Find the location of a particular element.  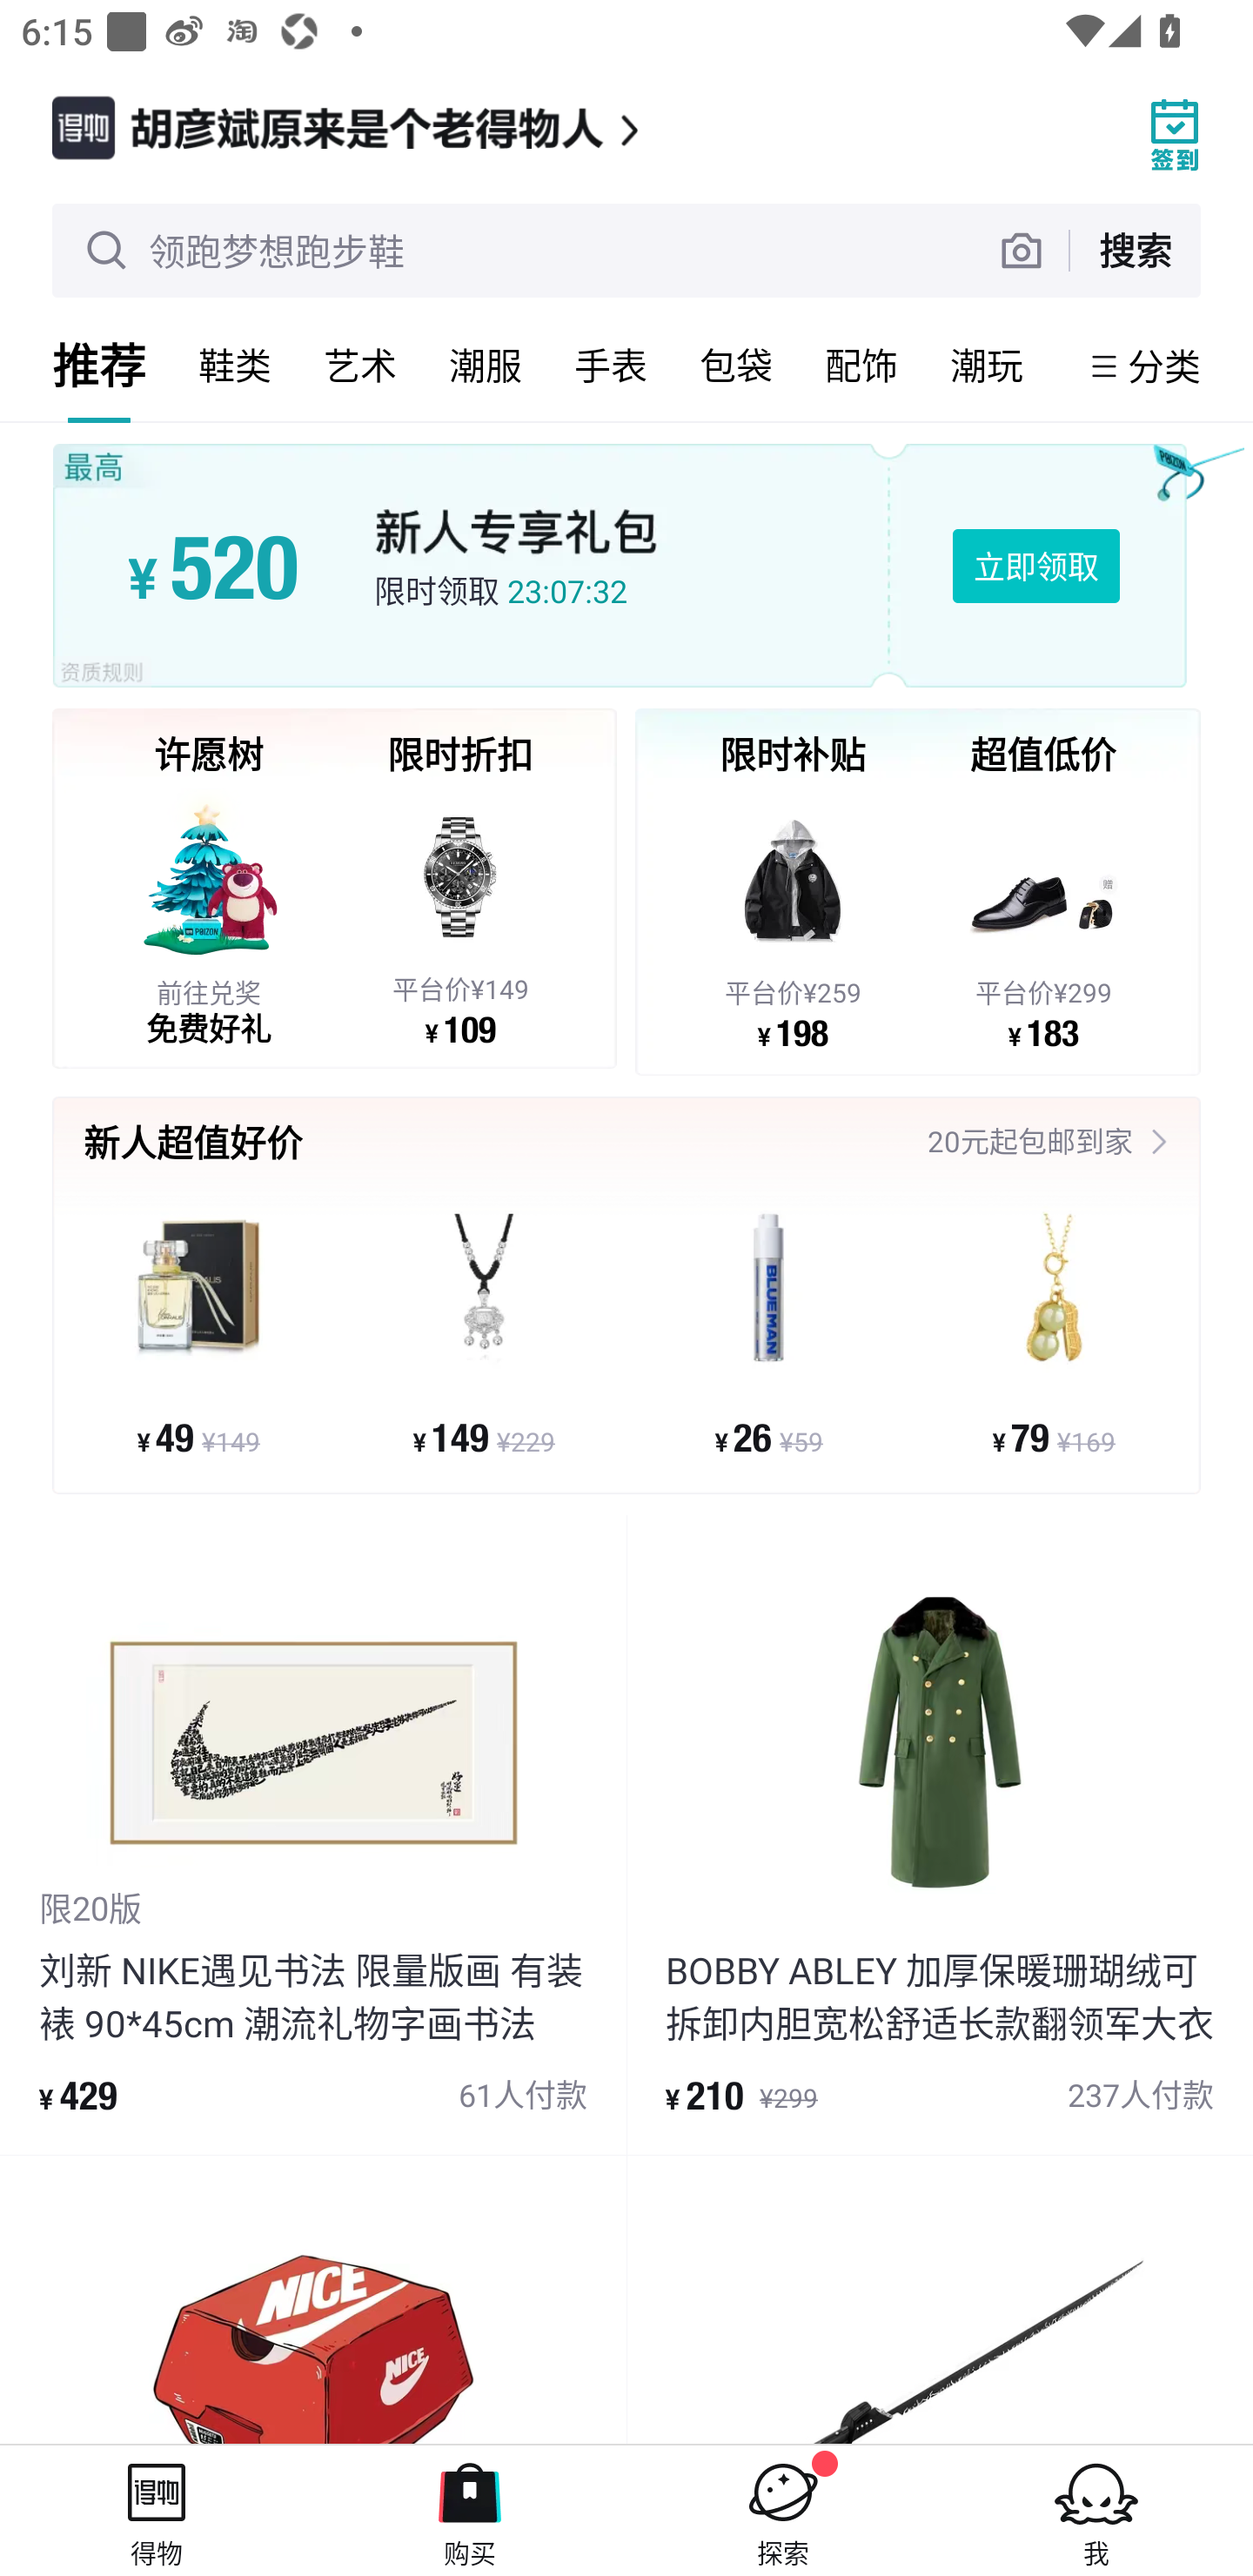

平台价¥149 ¥ 109 is located at coordinates (459, 916).